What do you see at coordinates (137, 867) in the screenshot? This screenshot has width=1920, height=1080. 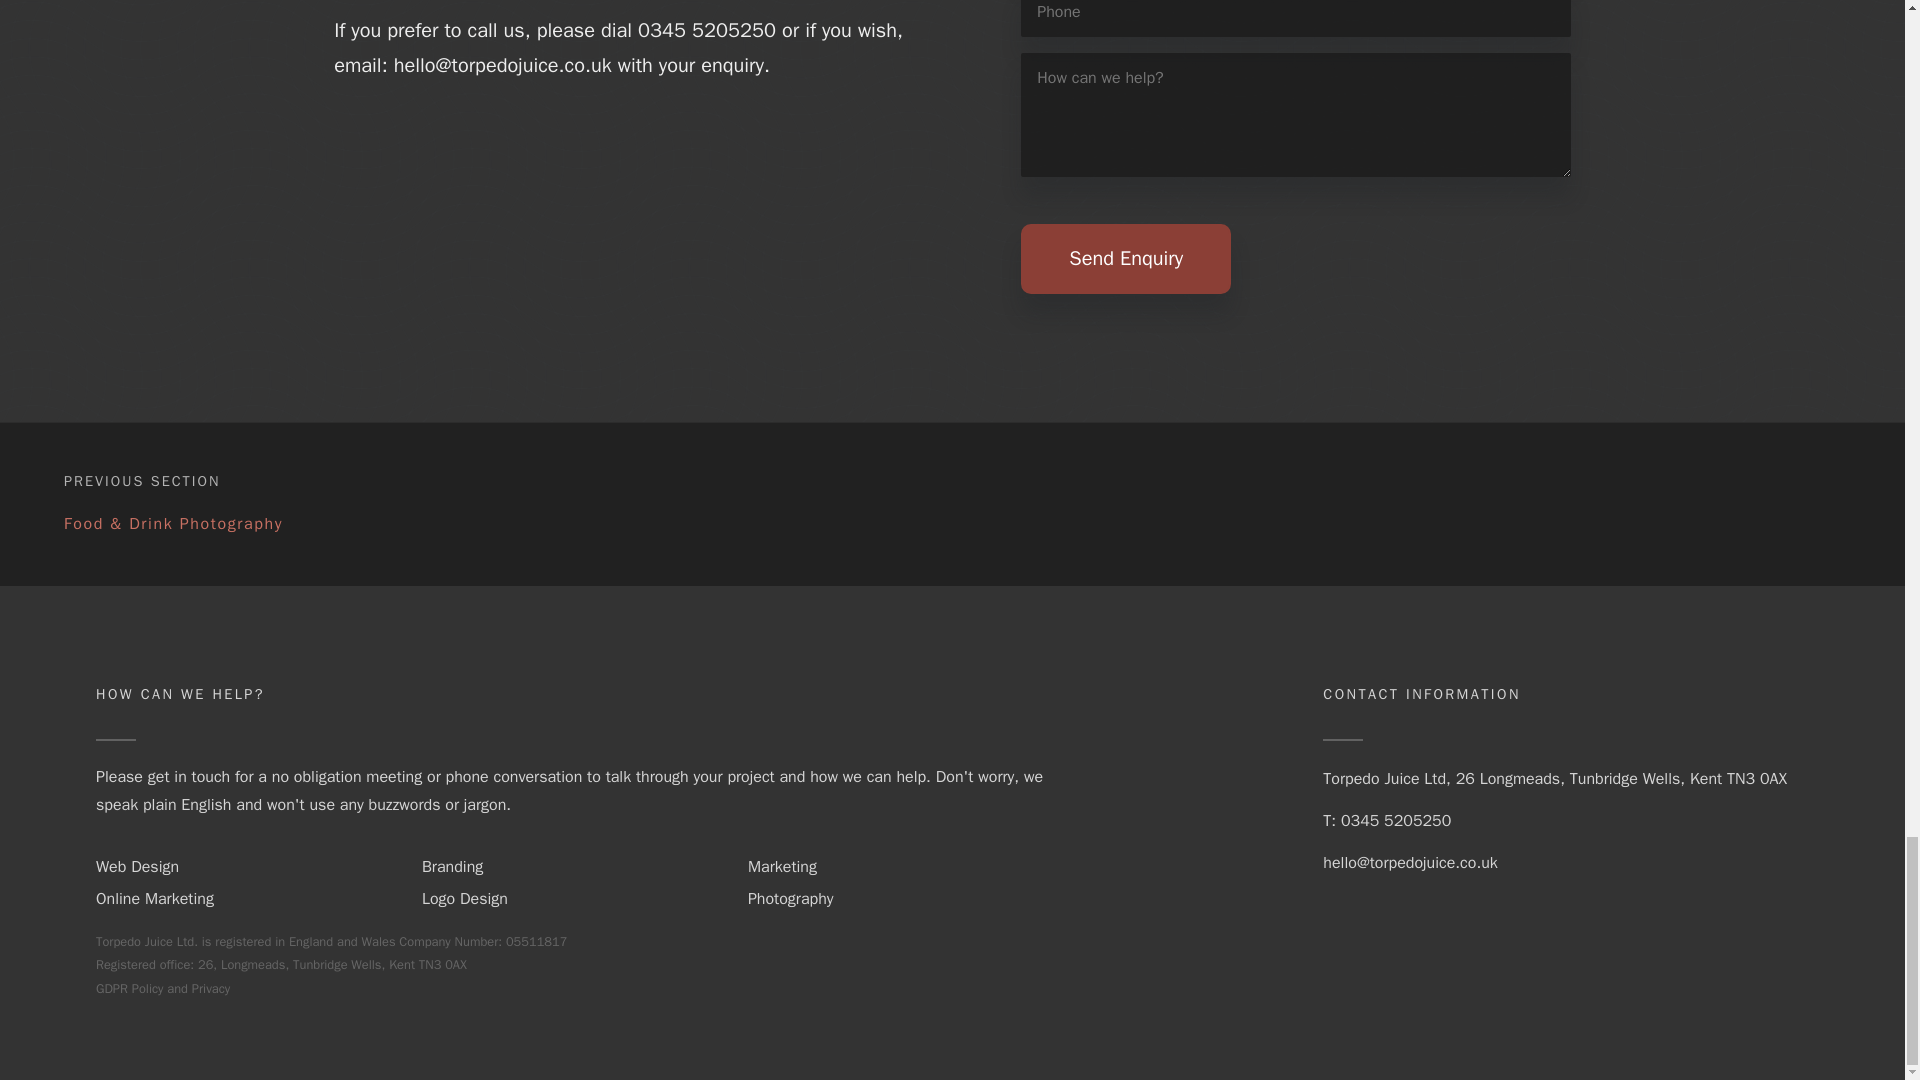 I see `Web Design` at bounding box center [137, 867].